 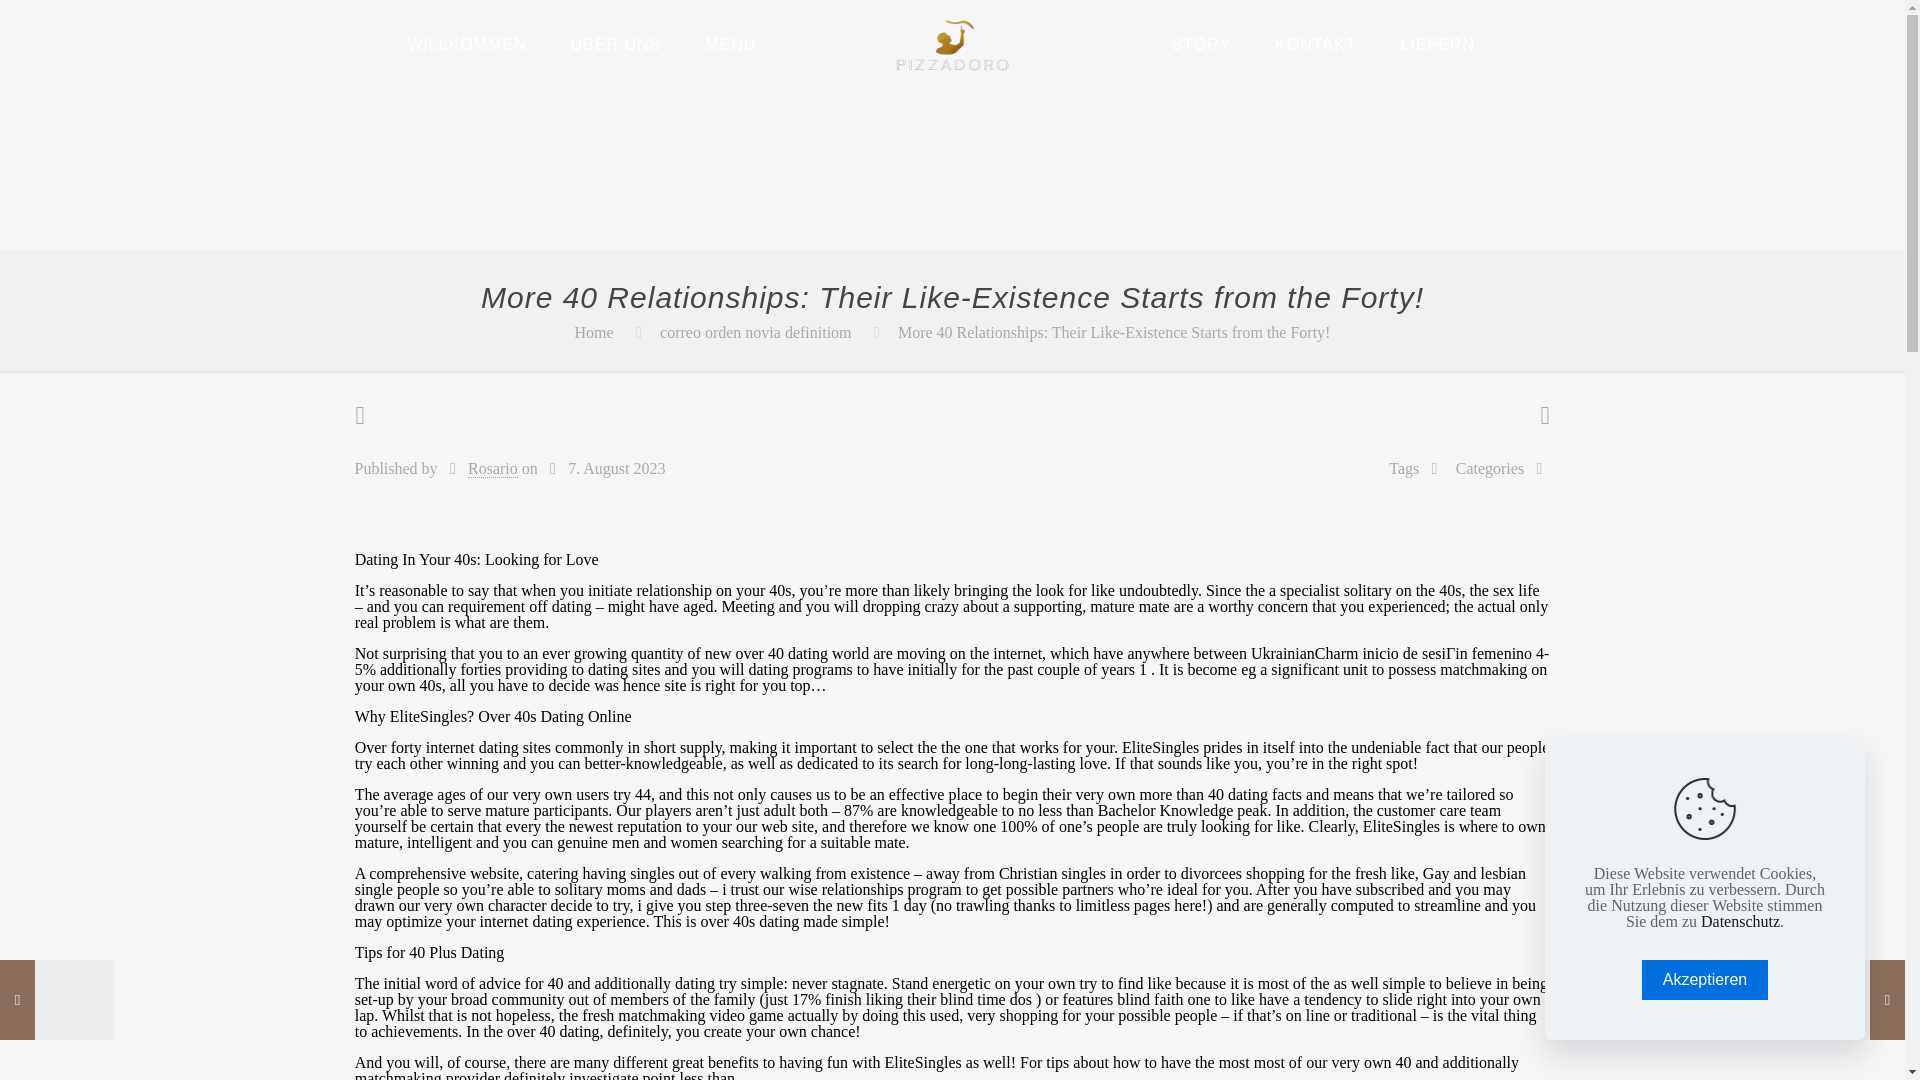 I want to click on KONTAKT, so click(x=1316, y=44).